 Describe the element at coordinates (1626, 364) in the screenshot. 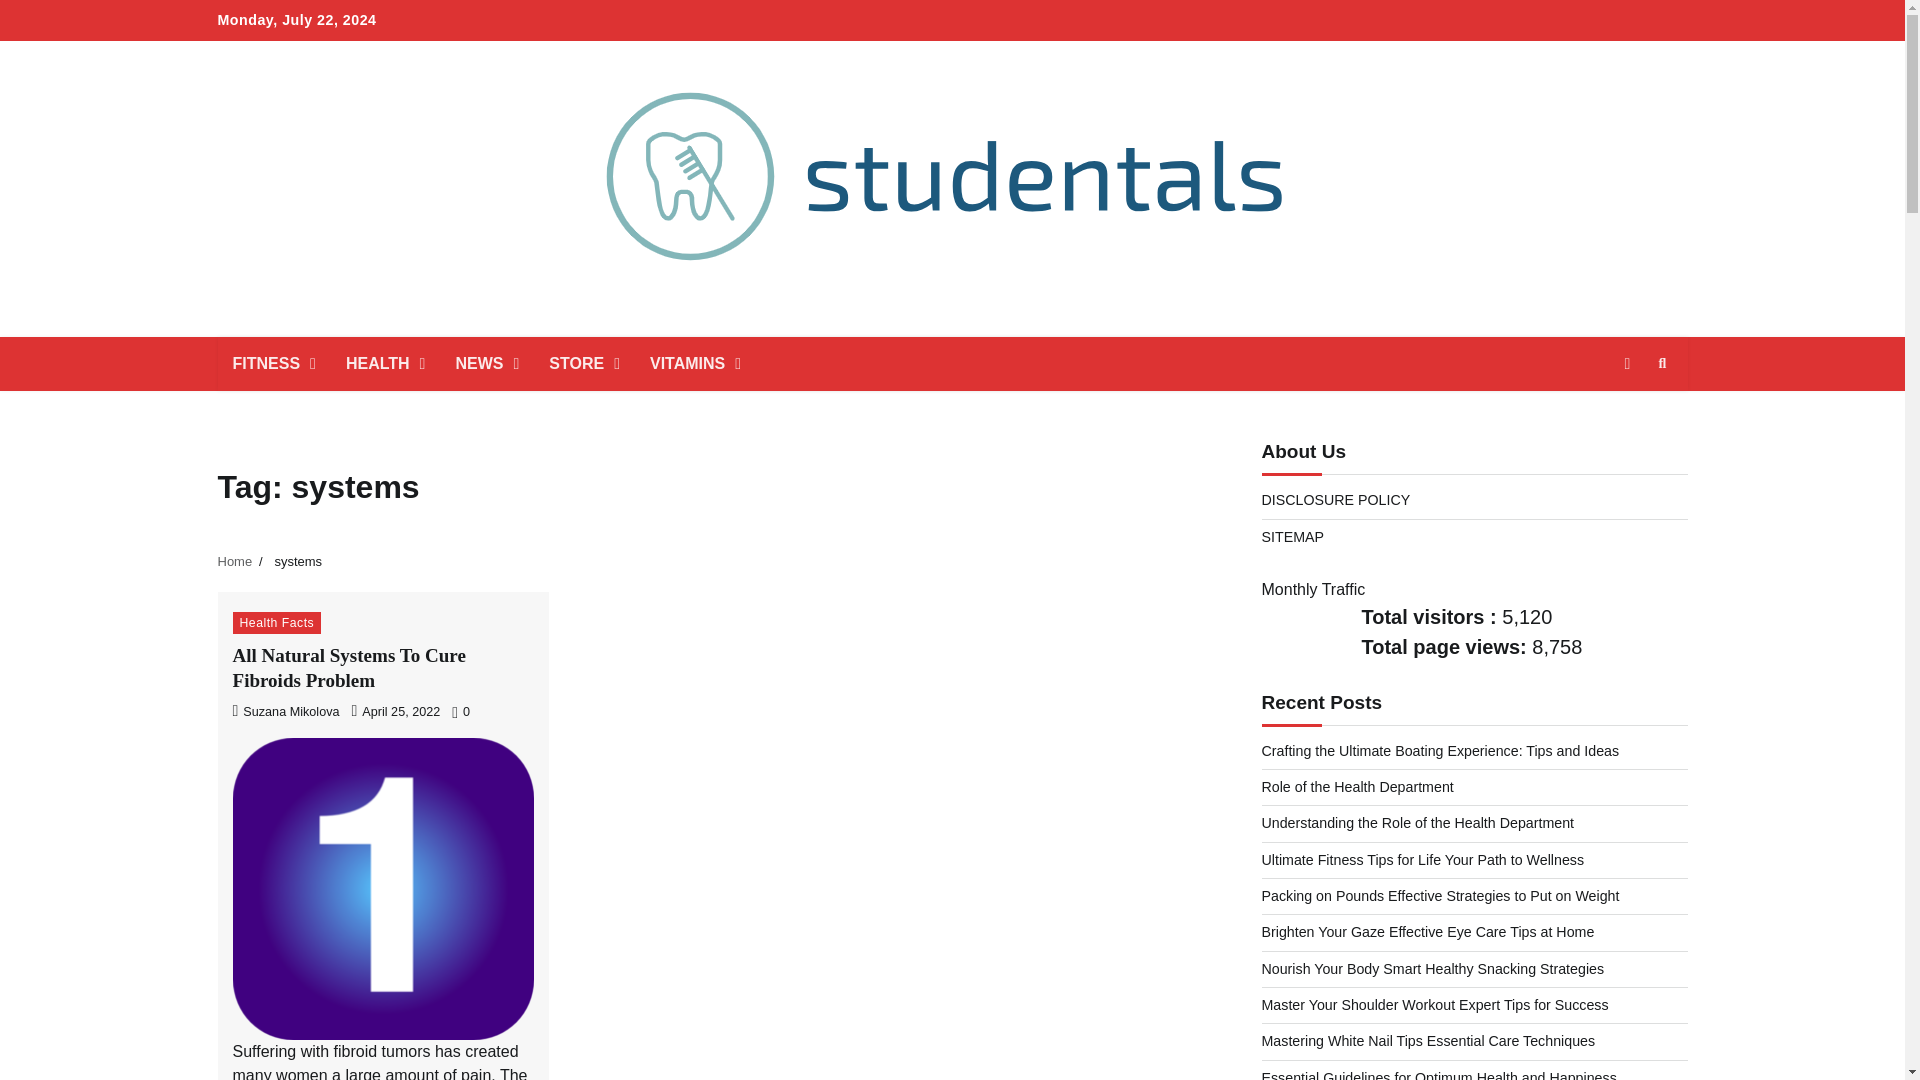

I see `View Random Post` at that location.